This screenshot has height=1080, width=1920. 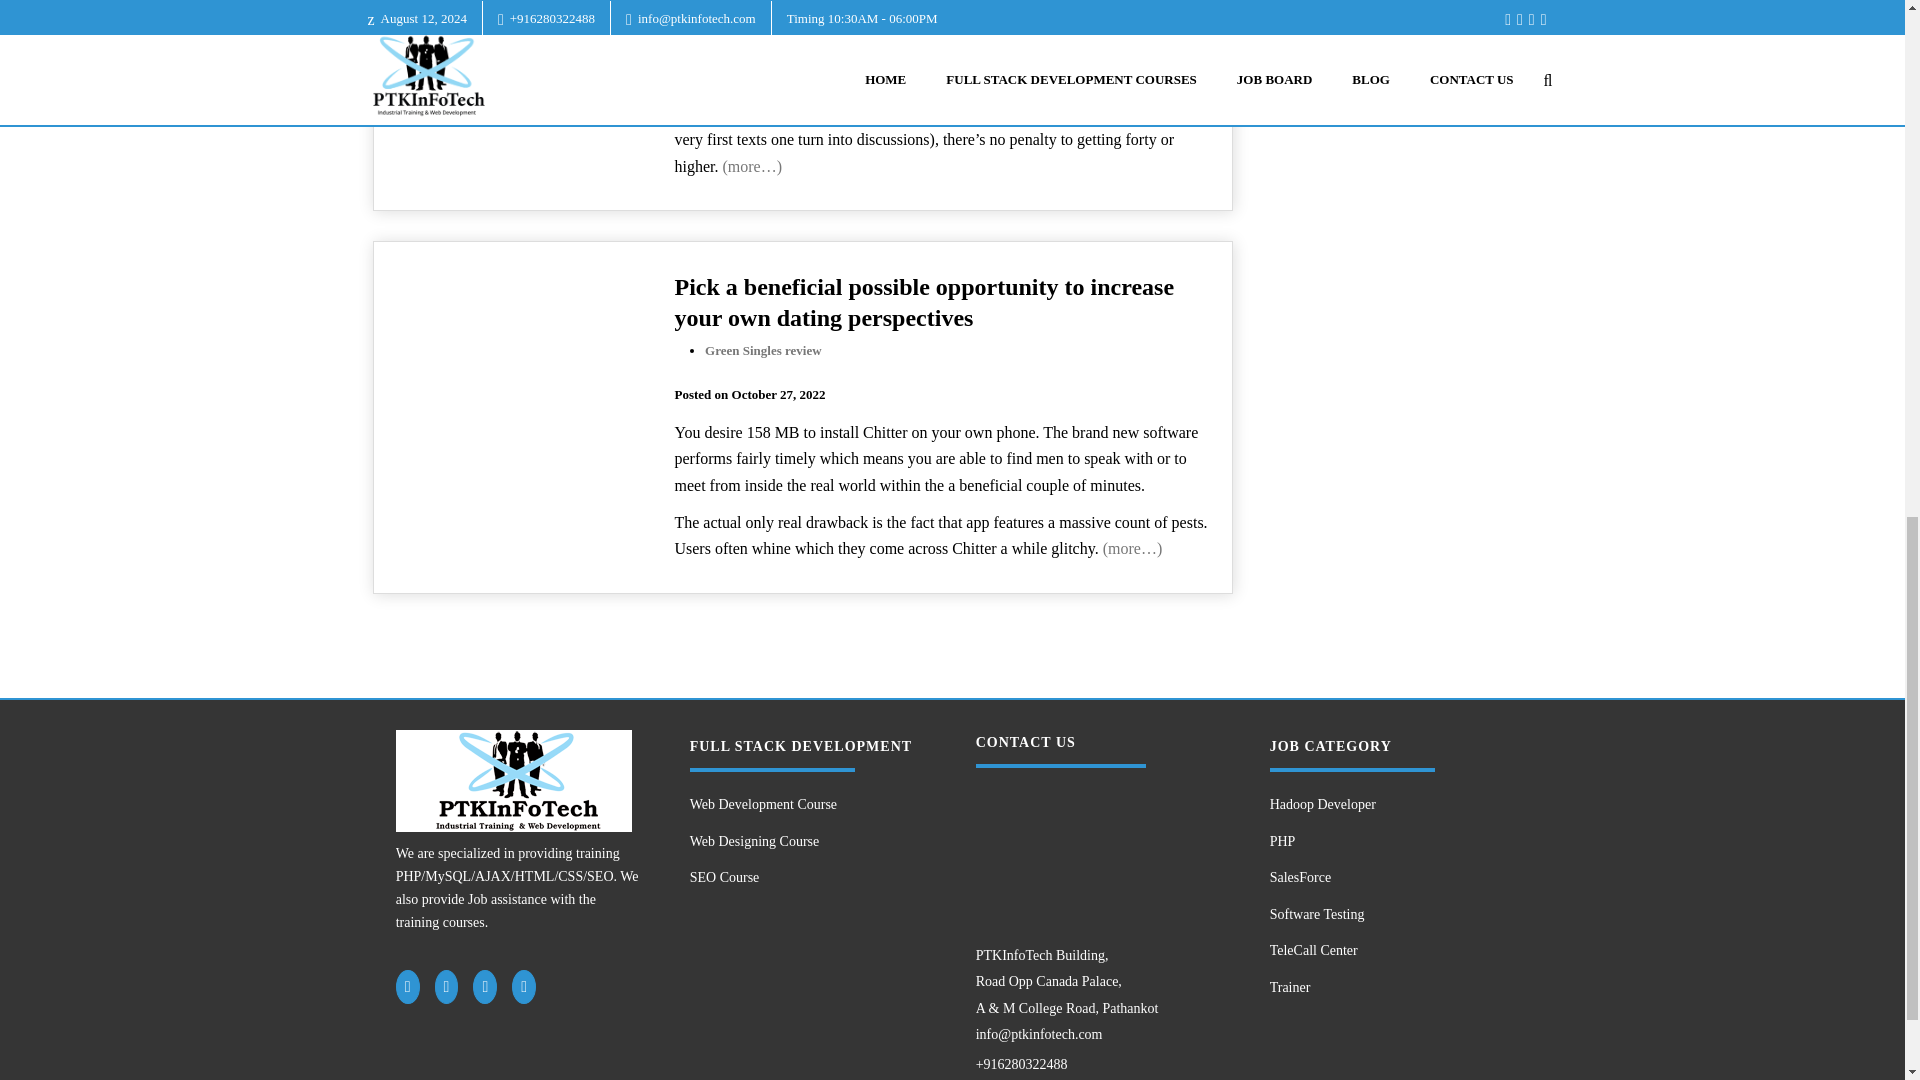 I want to click on Web Development Course, so click(x=807, y=806).